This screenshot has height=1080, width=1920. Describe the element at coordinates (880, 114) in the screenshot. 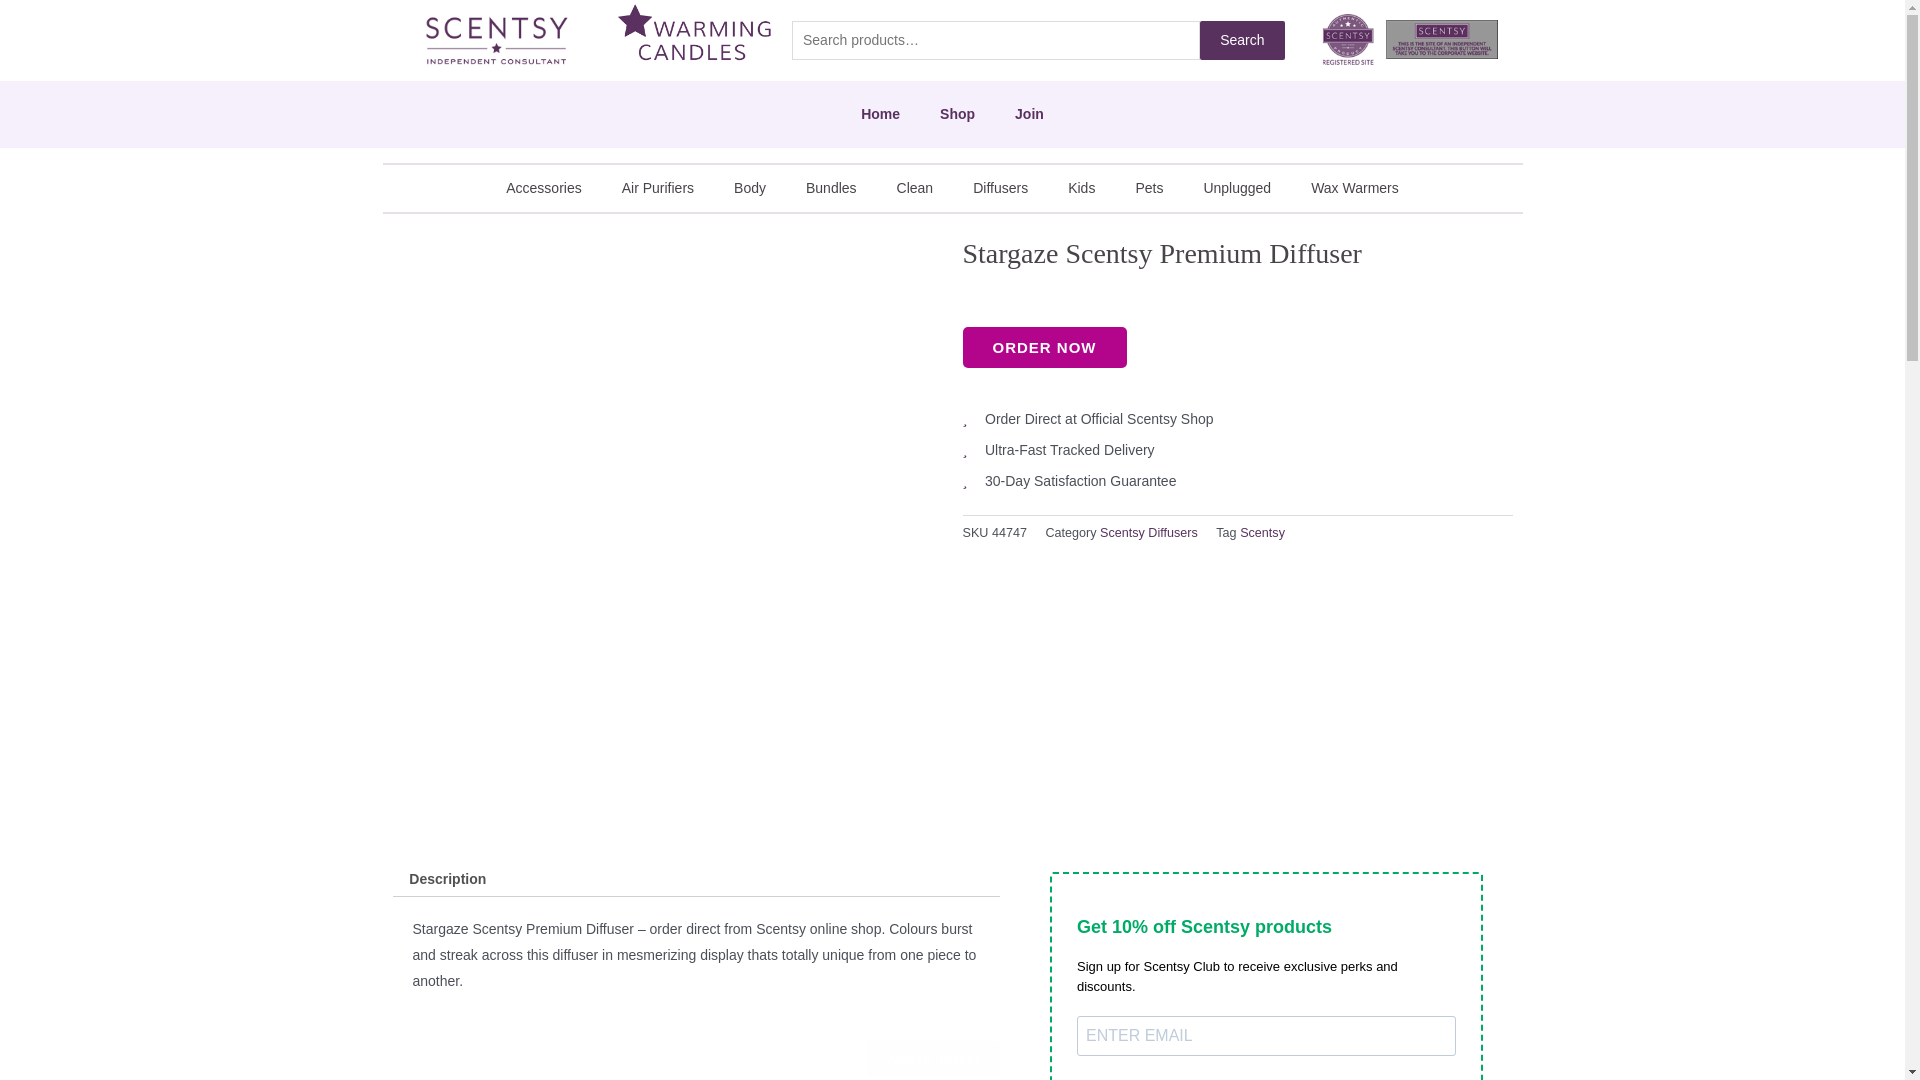

I see `Home` at that location.